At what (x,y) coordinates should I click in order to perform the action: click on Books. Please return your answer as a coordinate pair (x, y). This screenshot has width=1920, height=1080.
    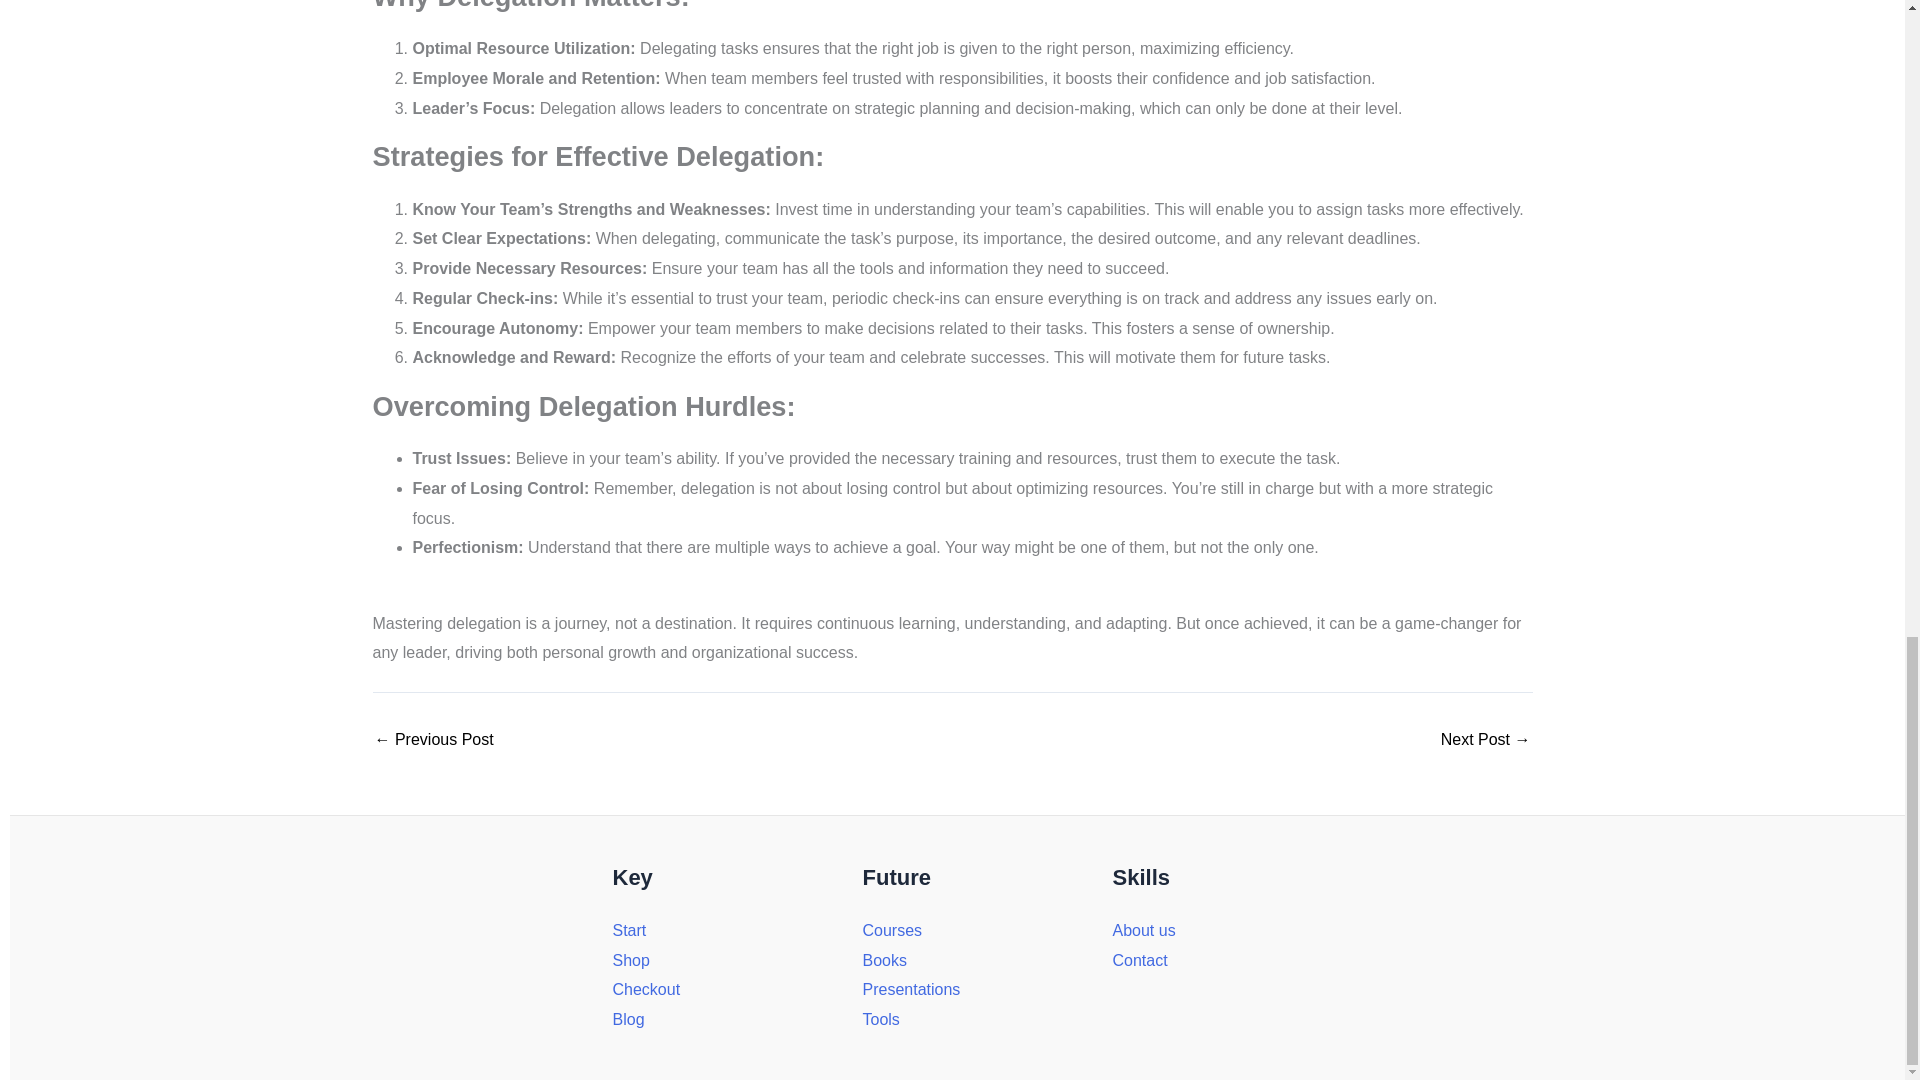
    Looking at the image, I should click on (884, 960).